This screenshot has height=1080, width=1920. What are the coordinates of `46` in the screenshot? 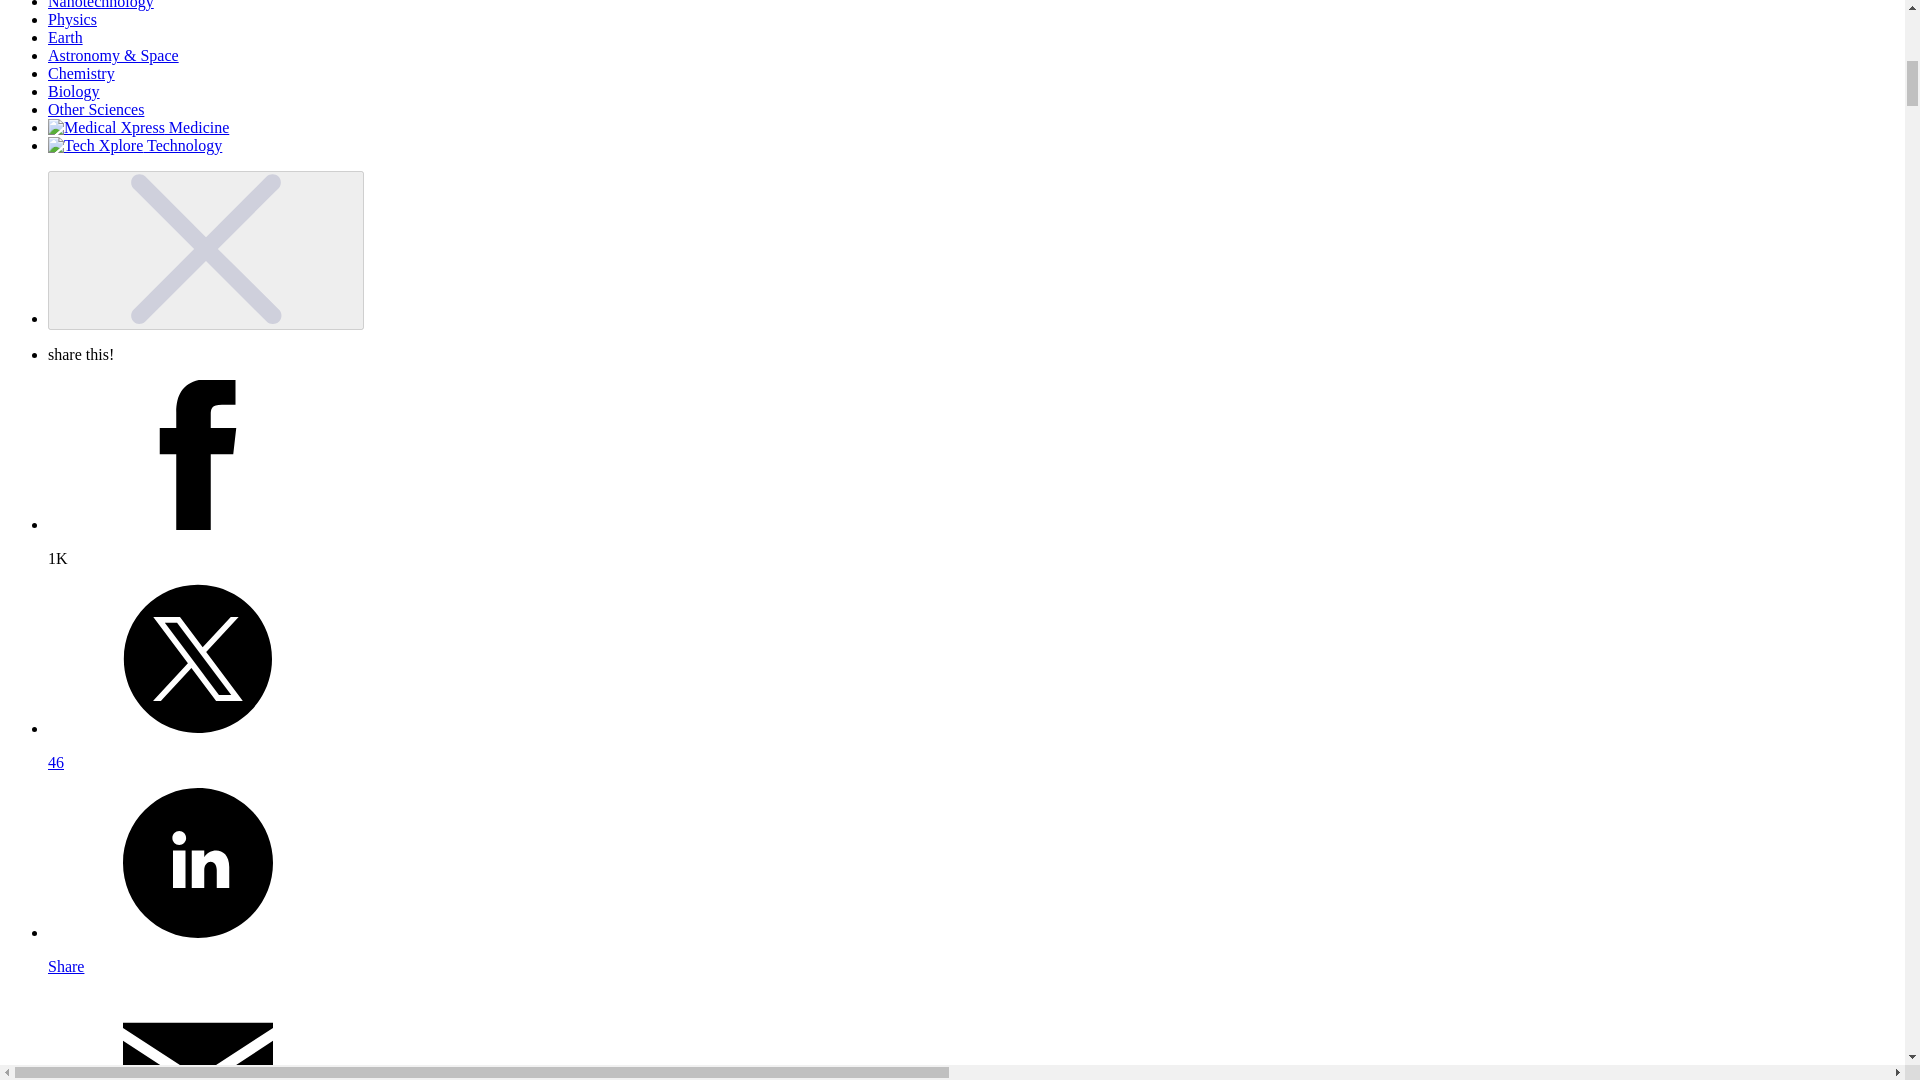 It's located at (972, 746).